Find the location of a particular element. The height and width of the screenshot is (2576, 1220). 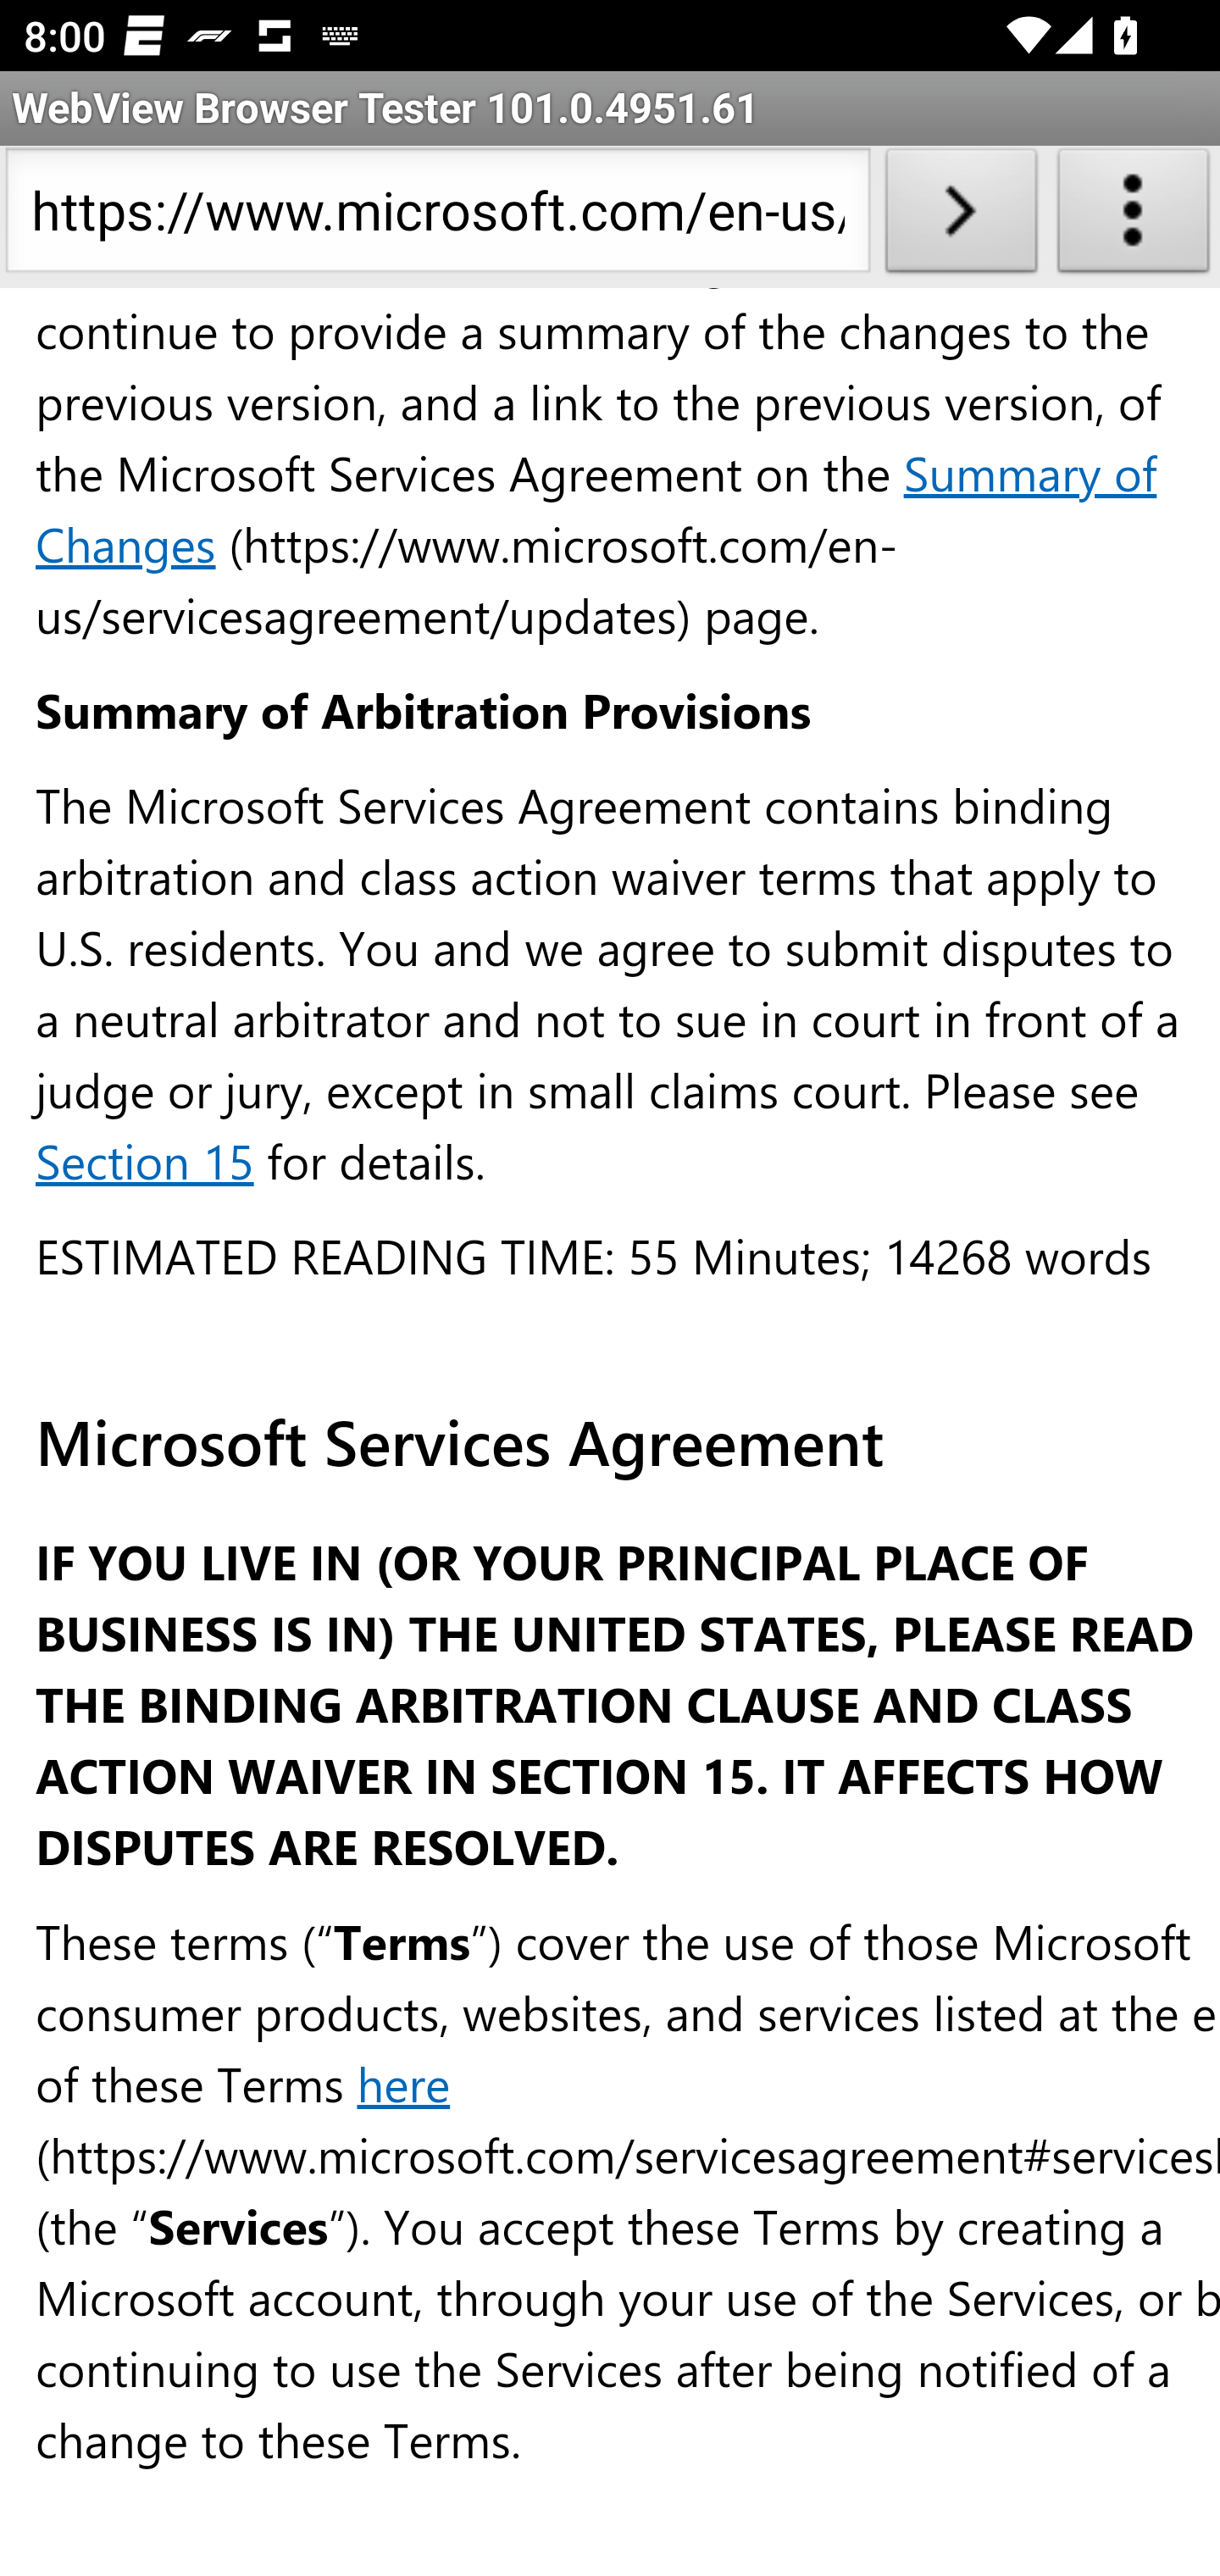

Summary of Changes is located at coordinates (596, 511).